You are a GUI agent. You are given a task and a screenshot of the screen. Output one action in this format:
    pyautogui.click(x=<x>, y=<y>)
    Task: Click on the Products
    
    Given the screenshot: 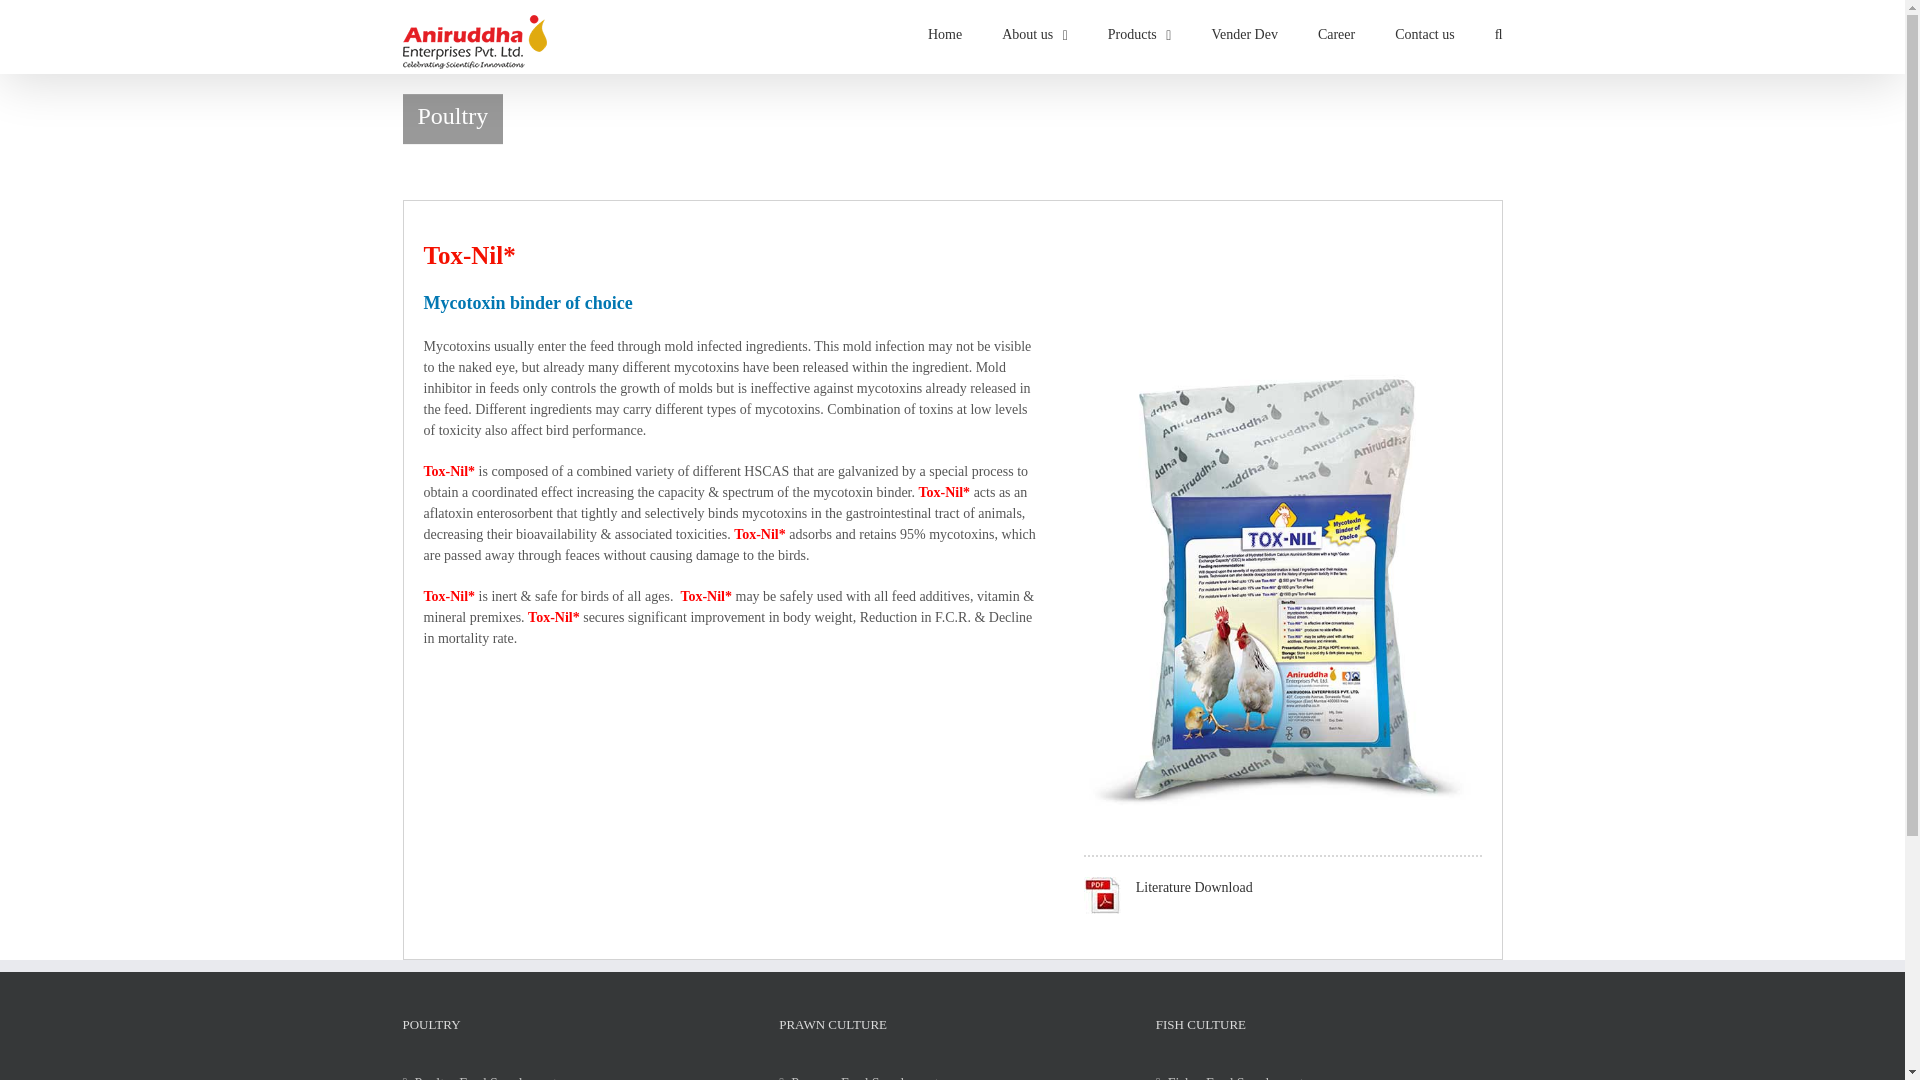 What is the action you would take?
    pyautogui.click(x=1139, y=32)
    